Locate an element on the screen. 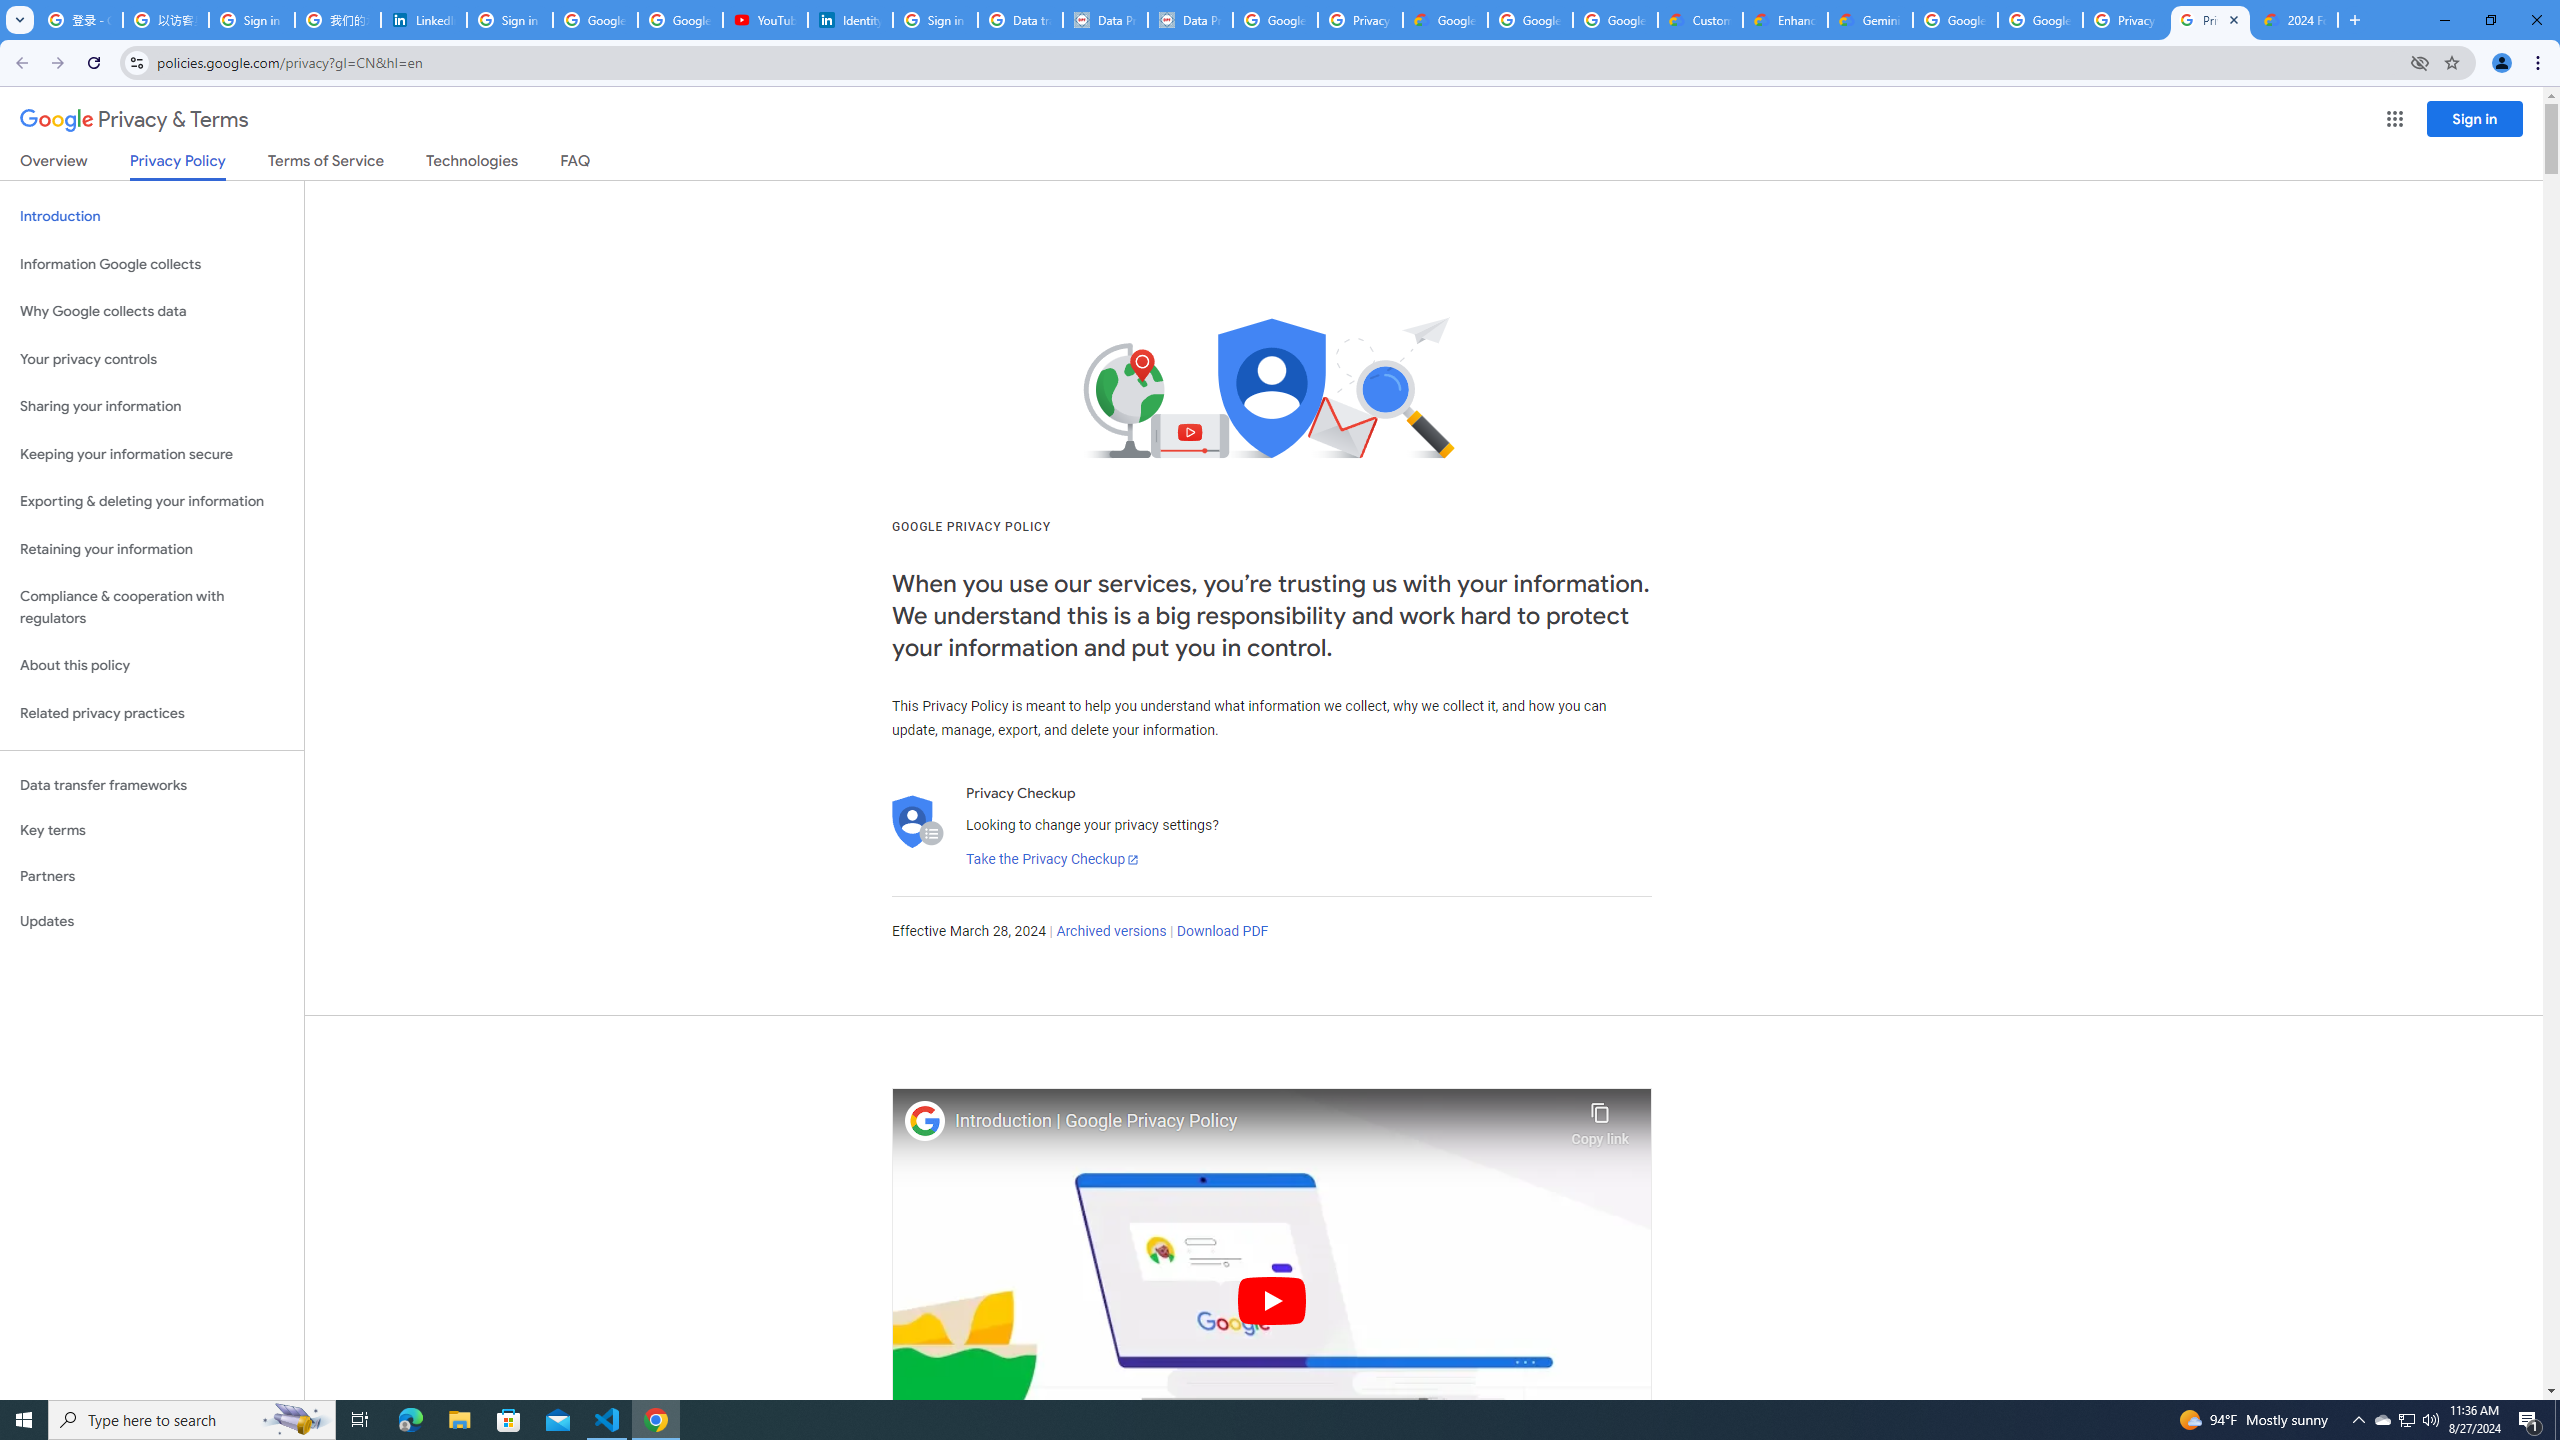 The height and width of the screenshot is (1440, 2560). Sign in - Google Accounts is located at coordinates (252, 20).